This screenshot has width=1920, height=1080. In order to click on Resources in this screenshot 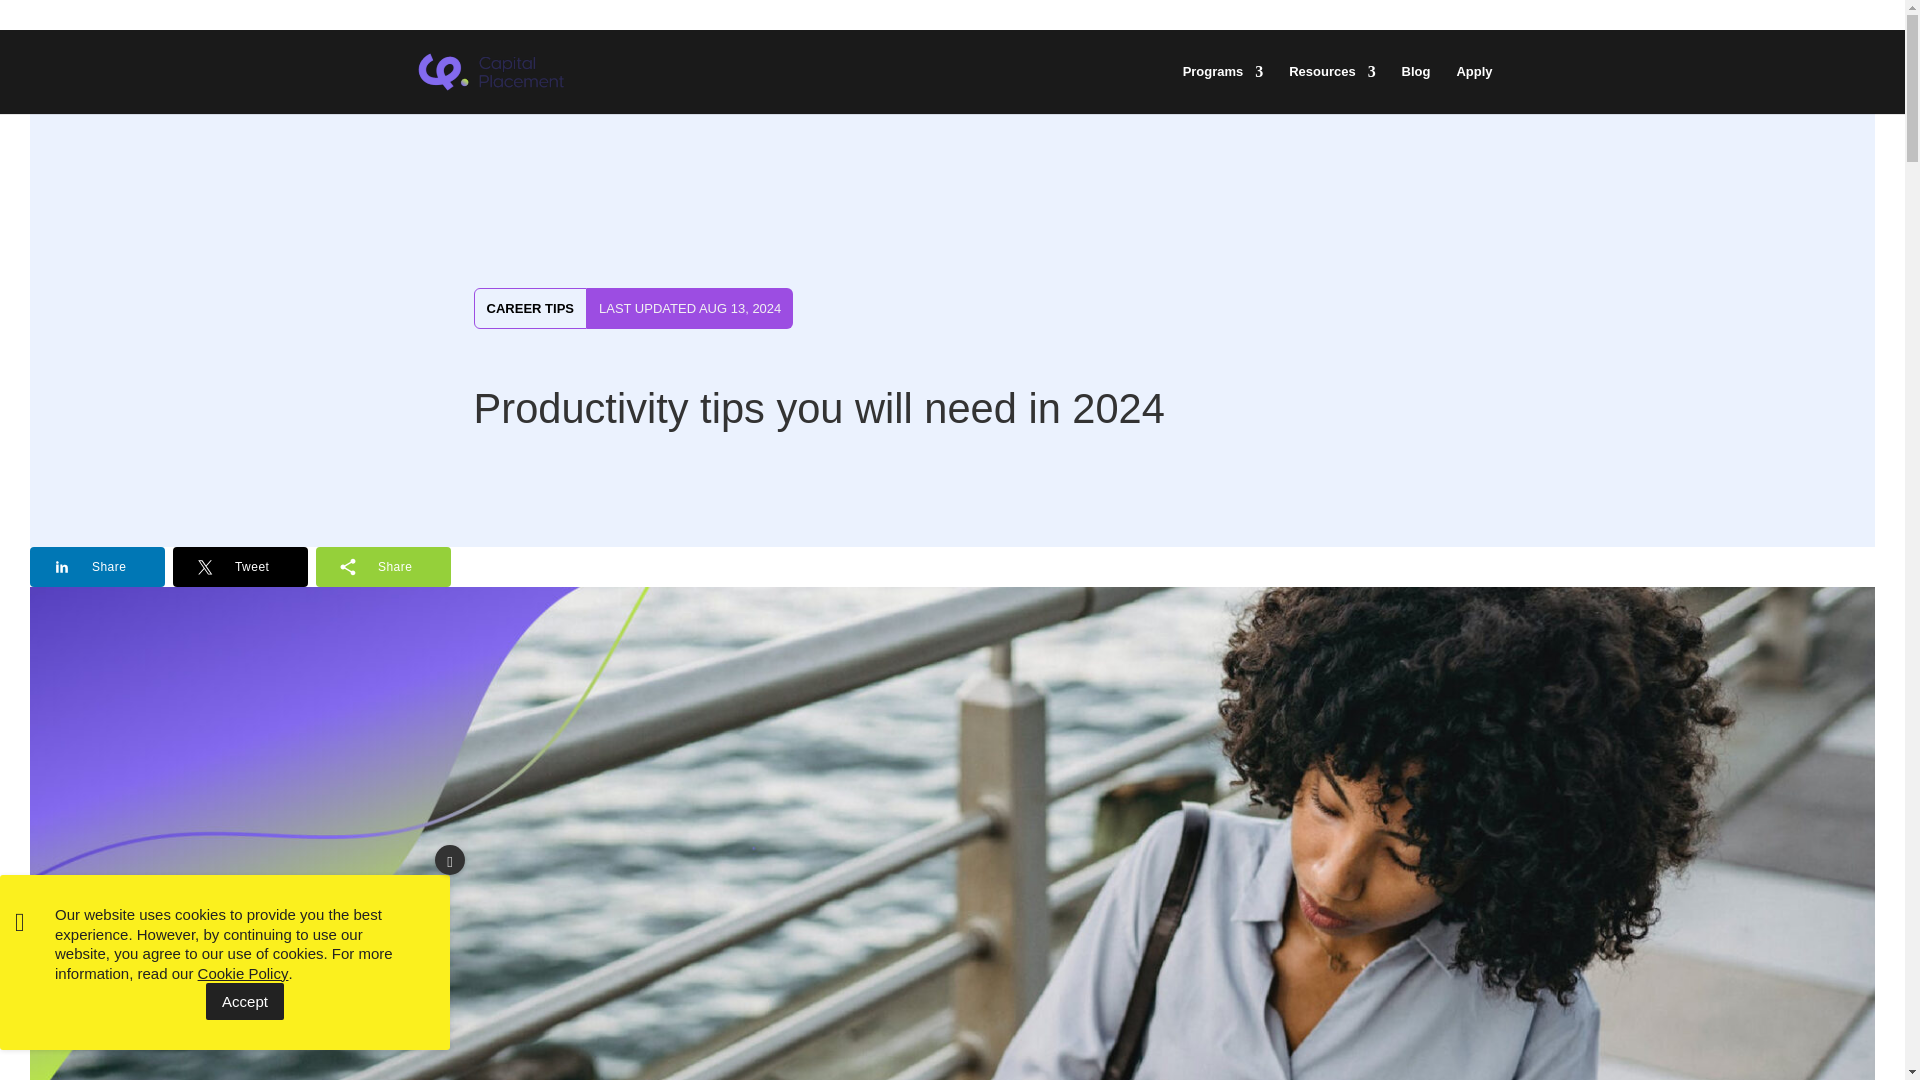, I will do `click(1331, 89)`.